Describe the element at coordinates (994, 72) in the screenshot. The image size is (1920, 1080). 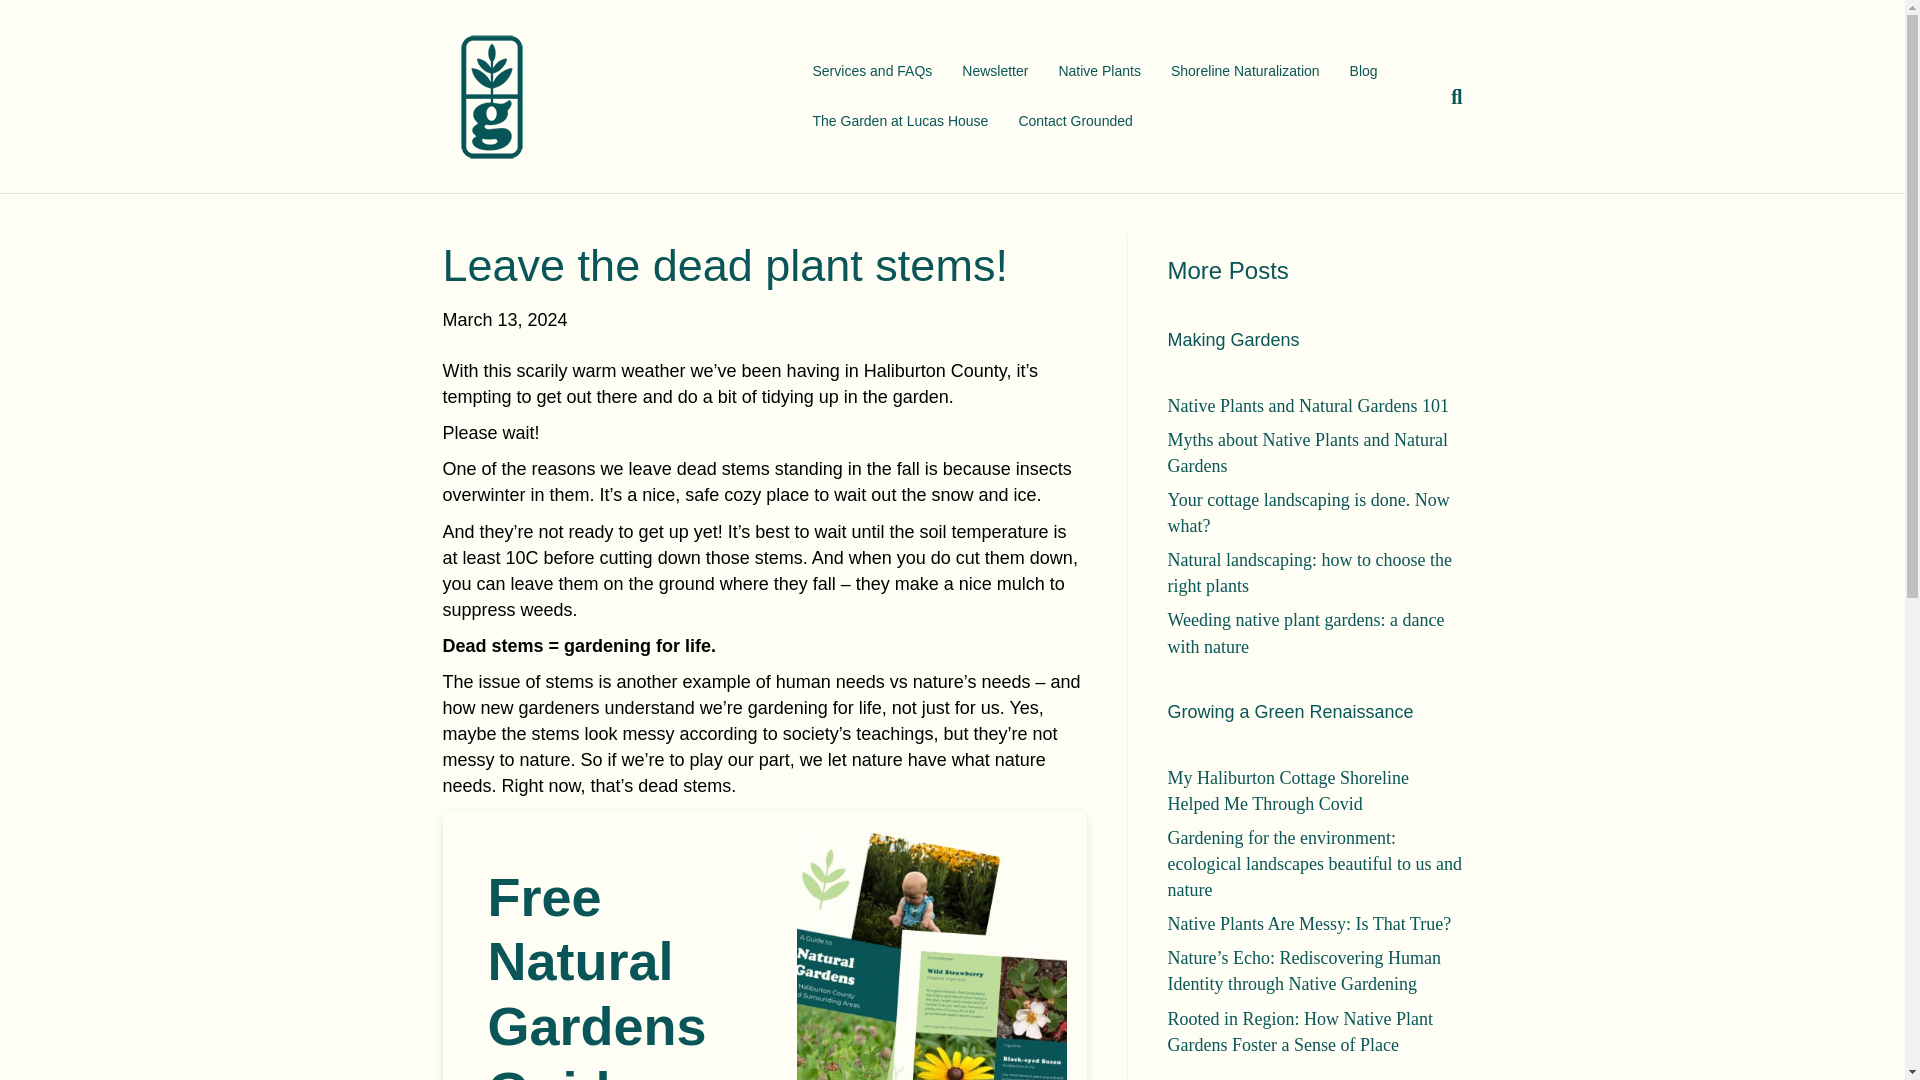
I see `Newsletter` at that location.